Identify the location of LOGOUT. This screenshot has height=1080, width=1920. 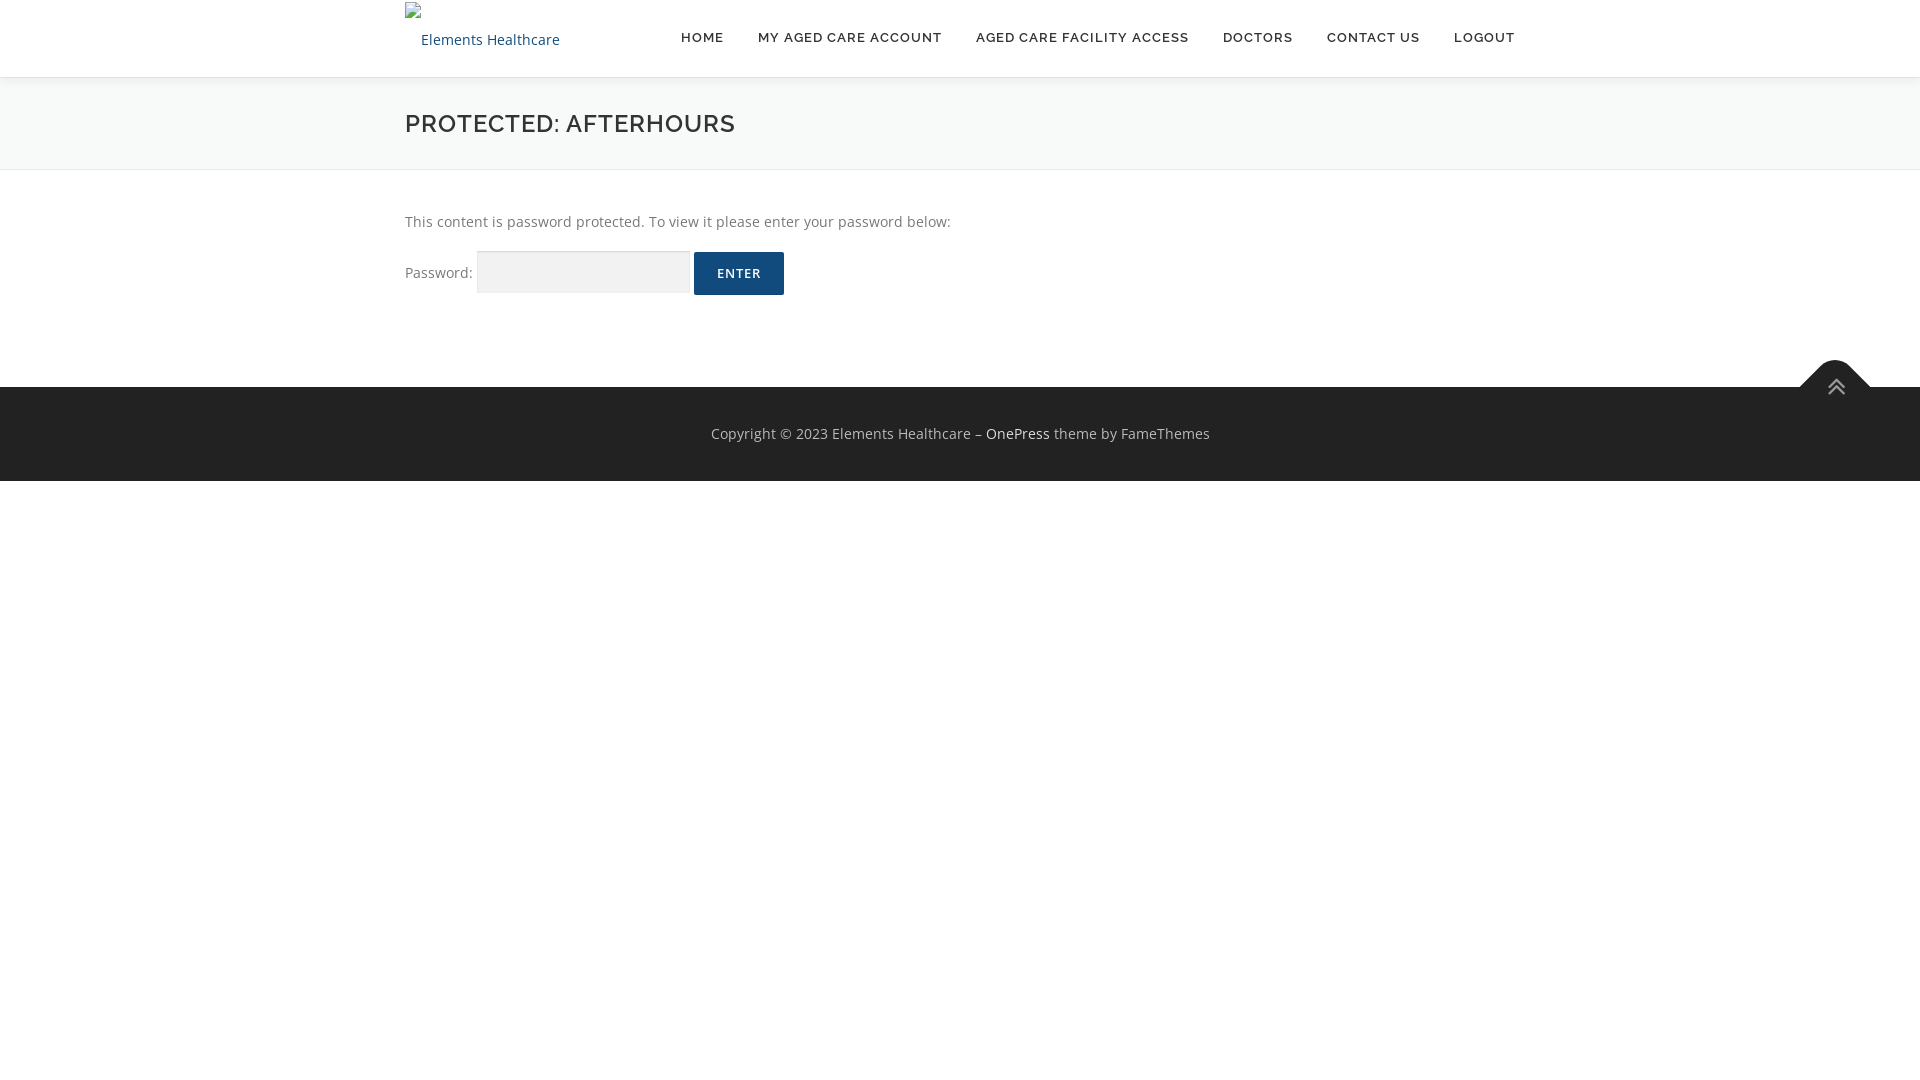
(1476, 38).